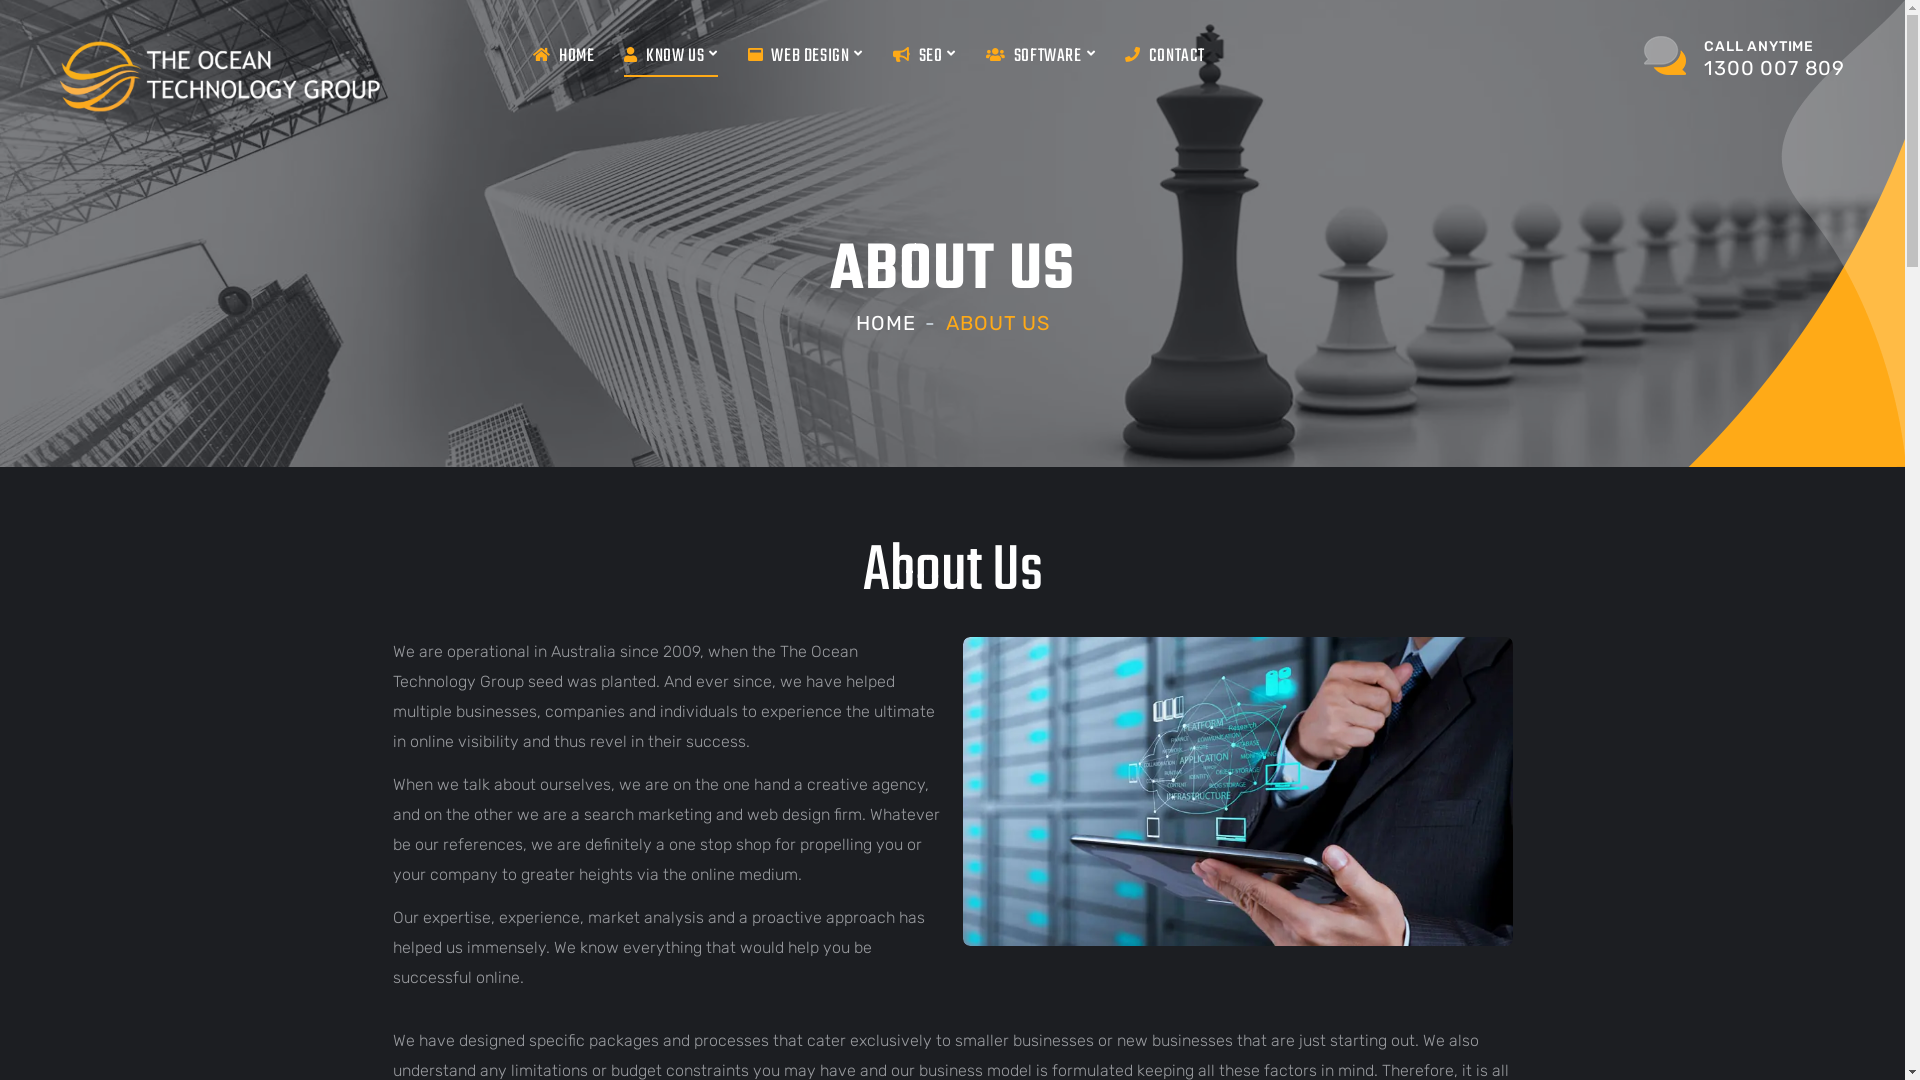 Image resolution: width=1920 pixels, height=1080 pixels. I want to click on SEO, so click(924, 57).